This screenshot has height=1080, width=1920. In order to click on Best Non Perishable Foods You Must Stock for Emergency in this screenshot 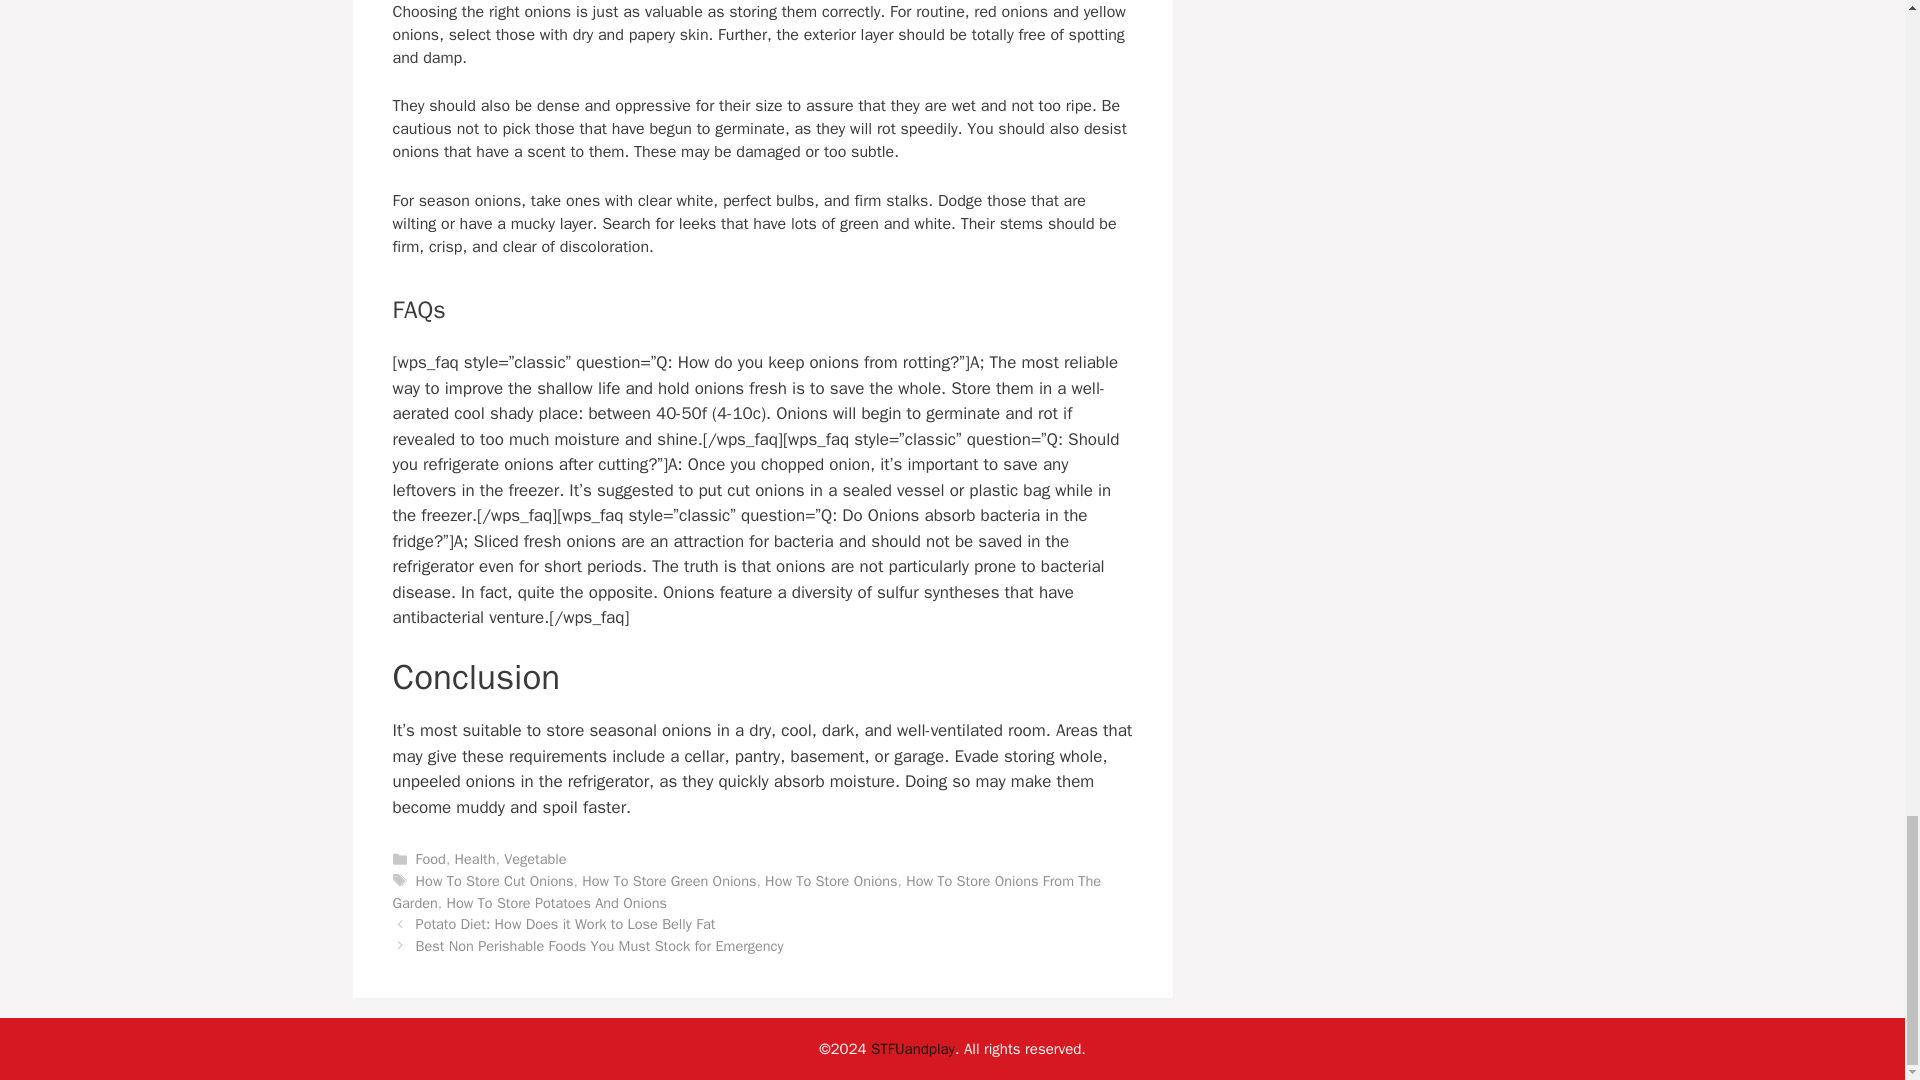, I will do `click(600, 946)`.